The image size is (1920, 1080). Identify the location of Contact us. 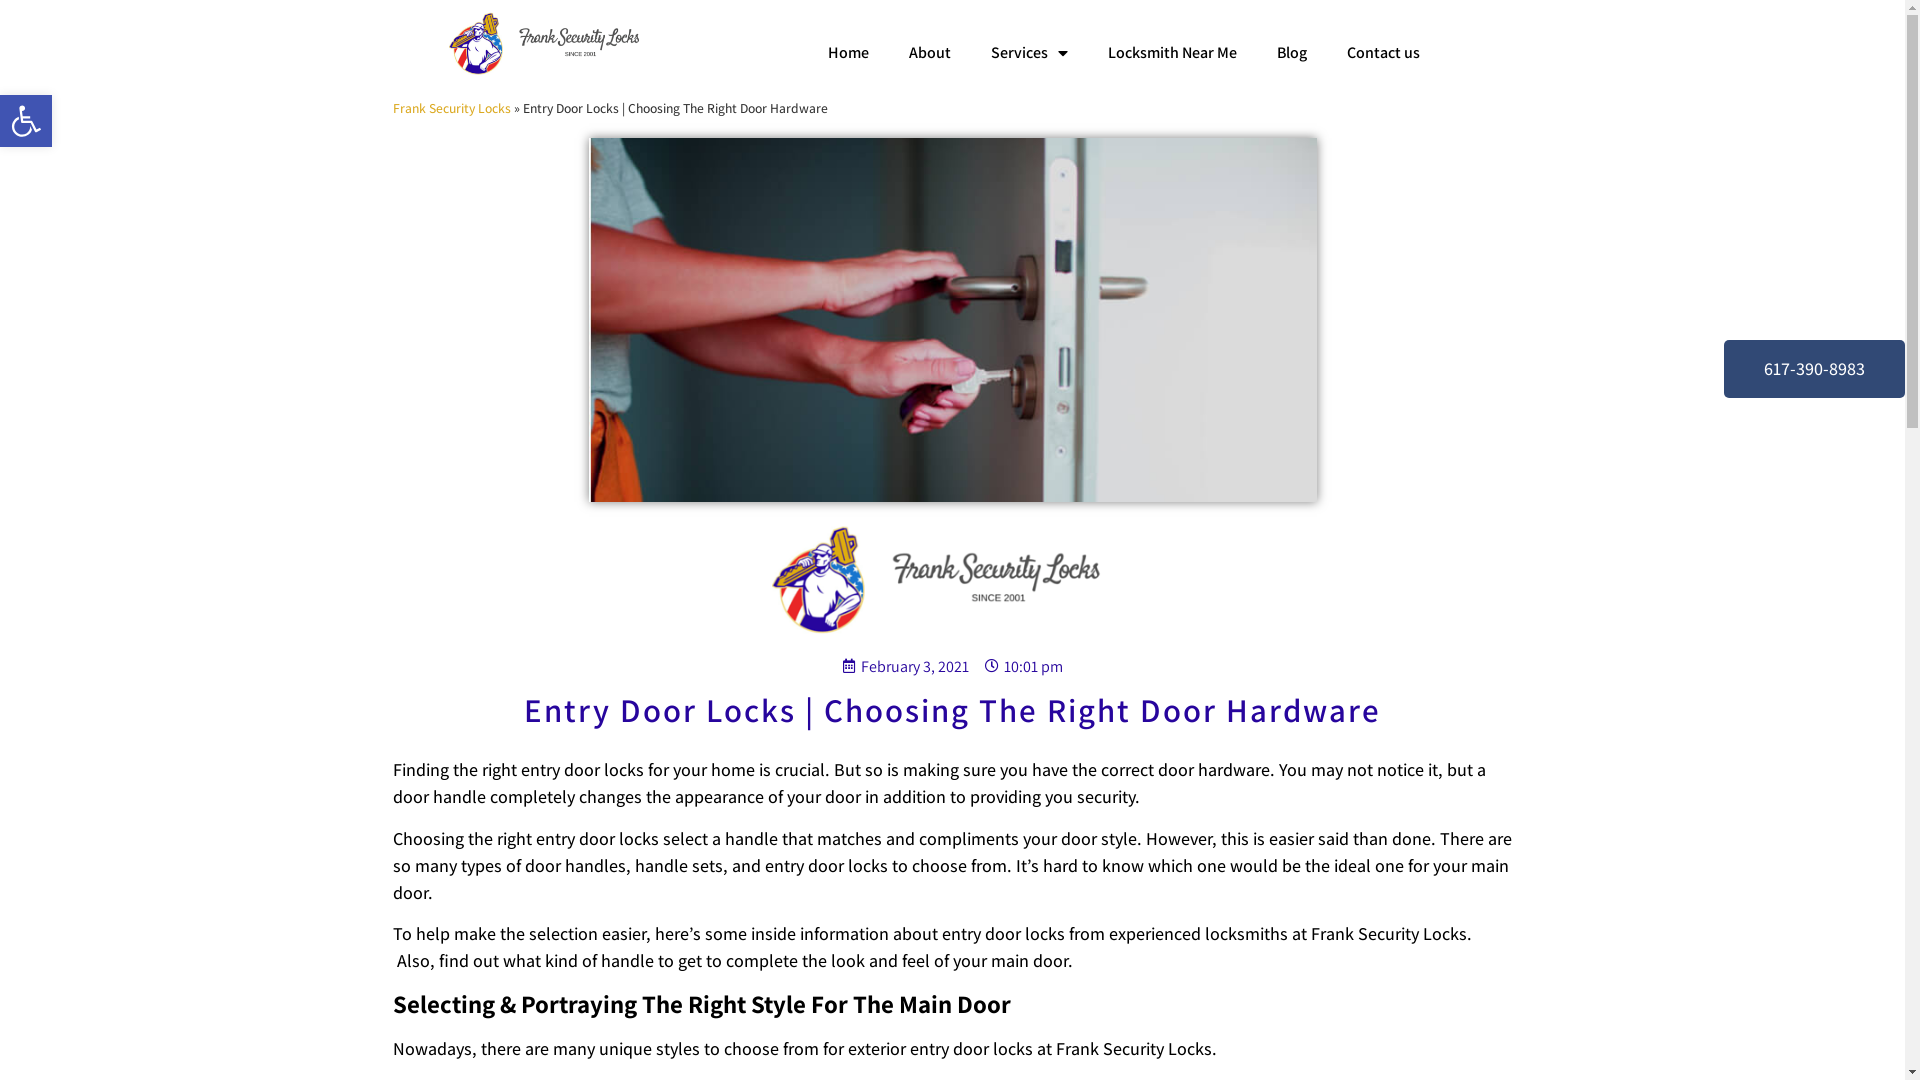
(1382, 53).